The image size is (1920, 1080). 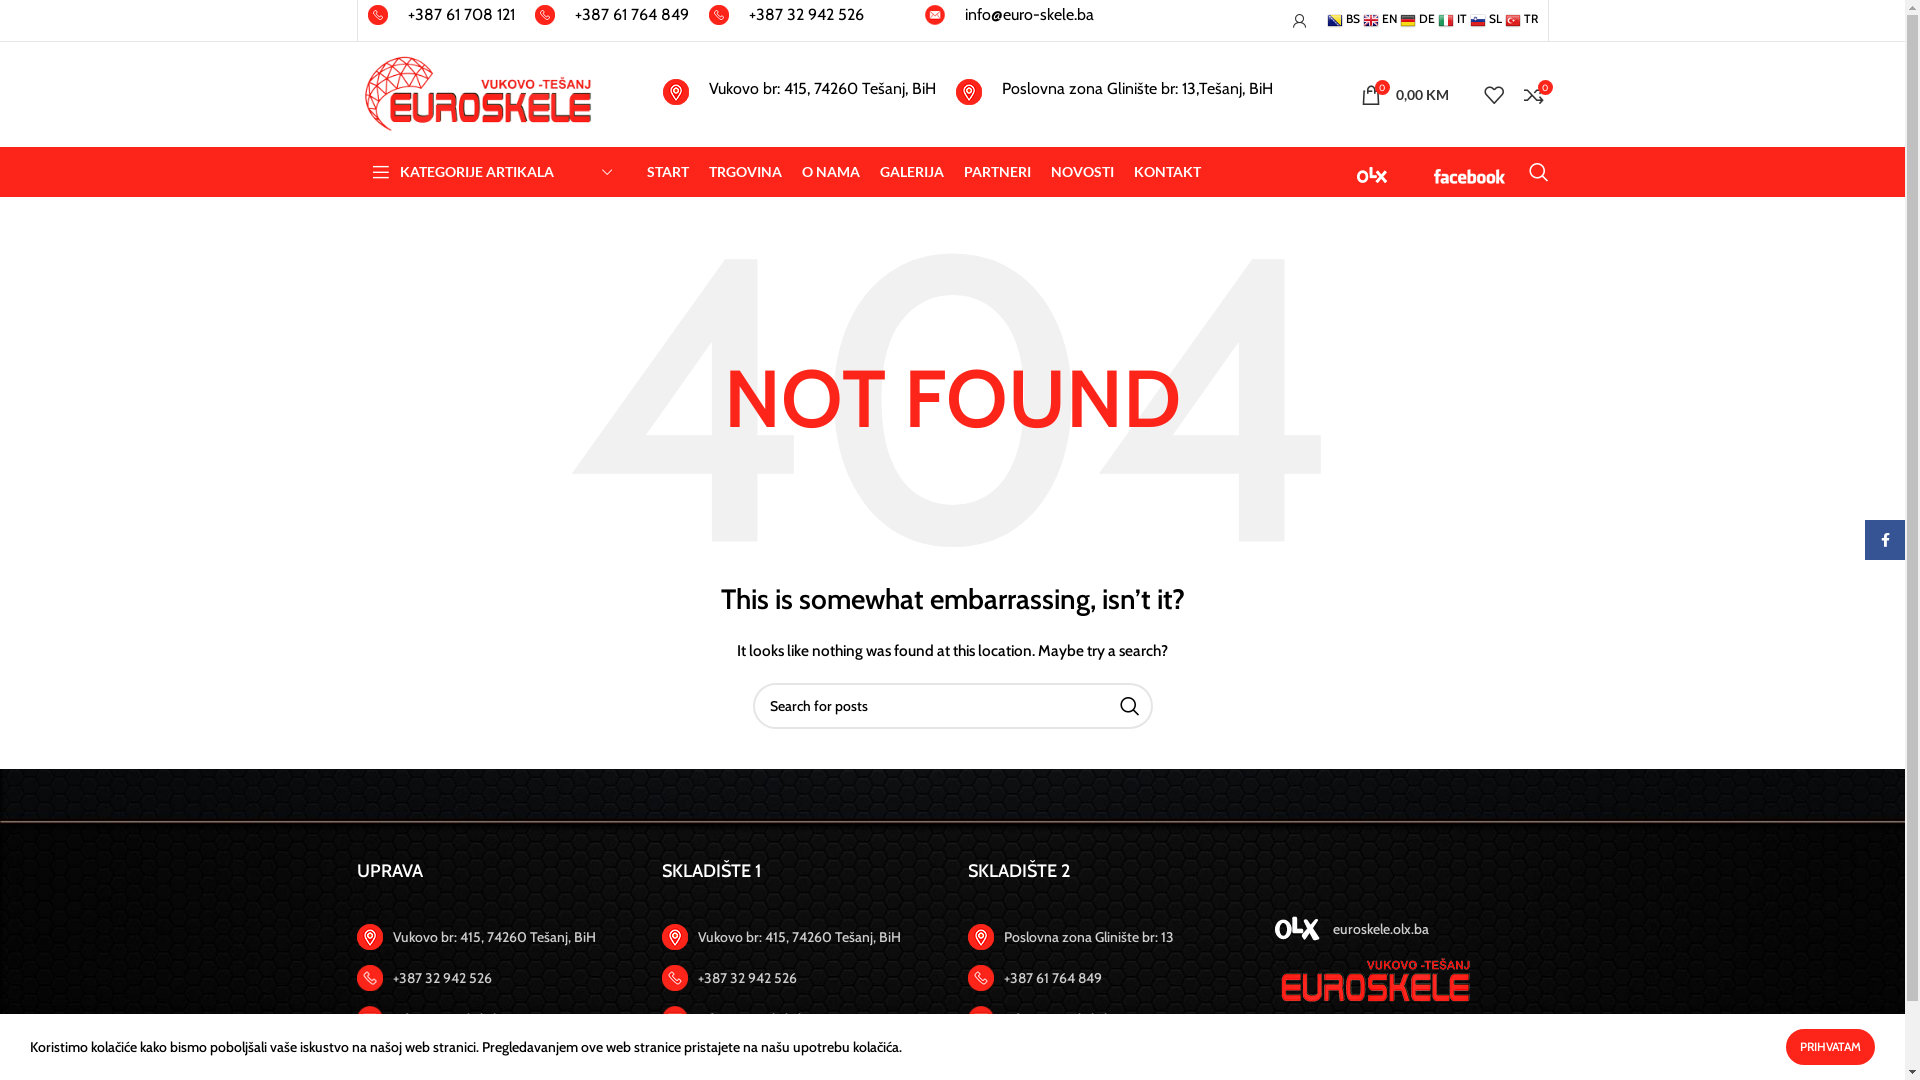 What do you see at coordinates (981, 978) in the screenshot?
I see `tools-phone4` at bounding box center [981, 978].